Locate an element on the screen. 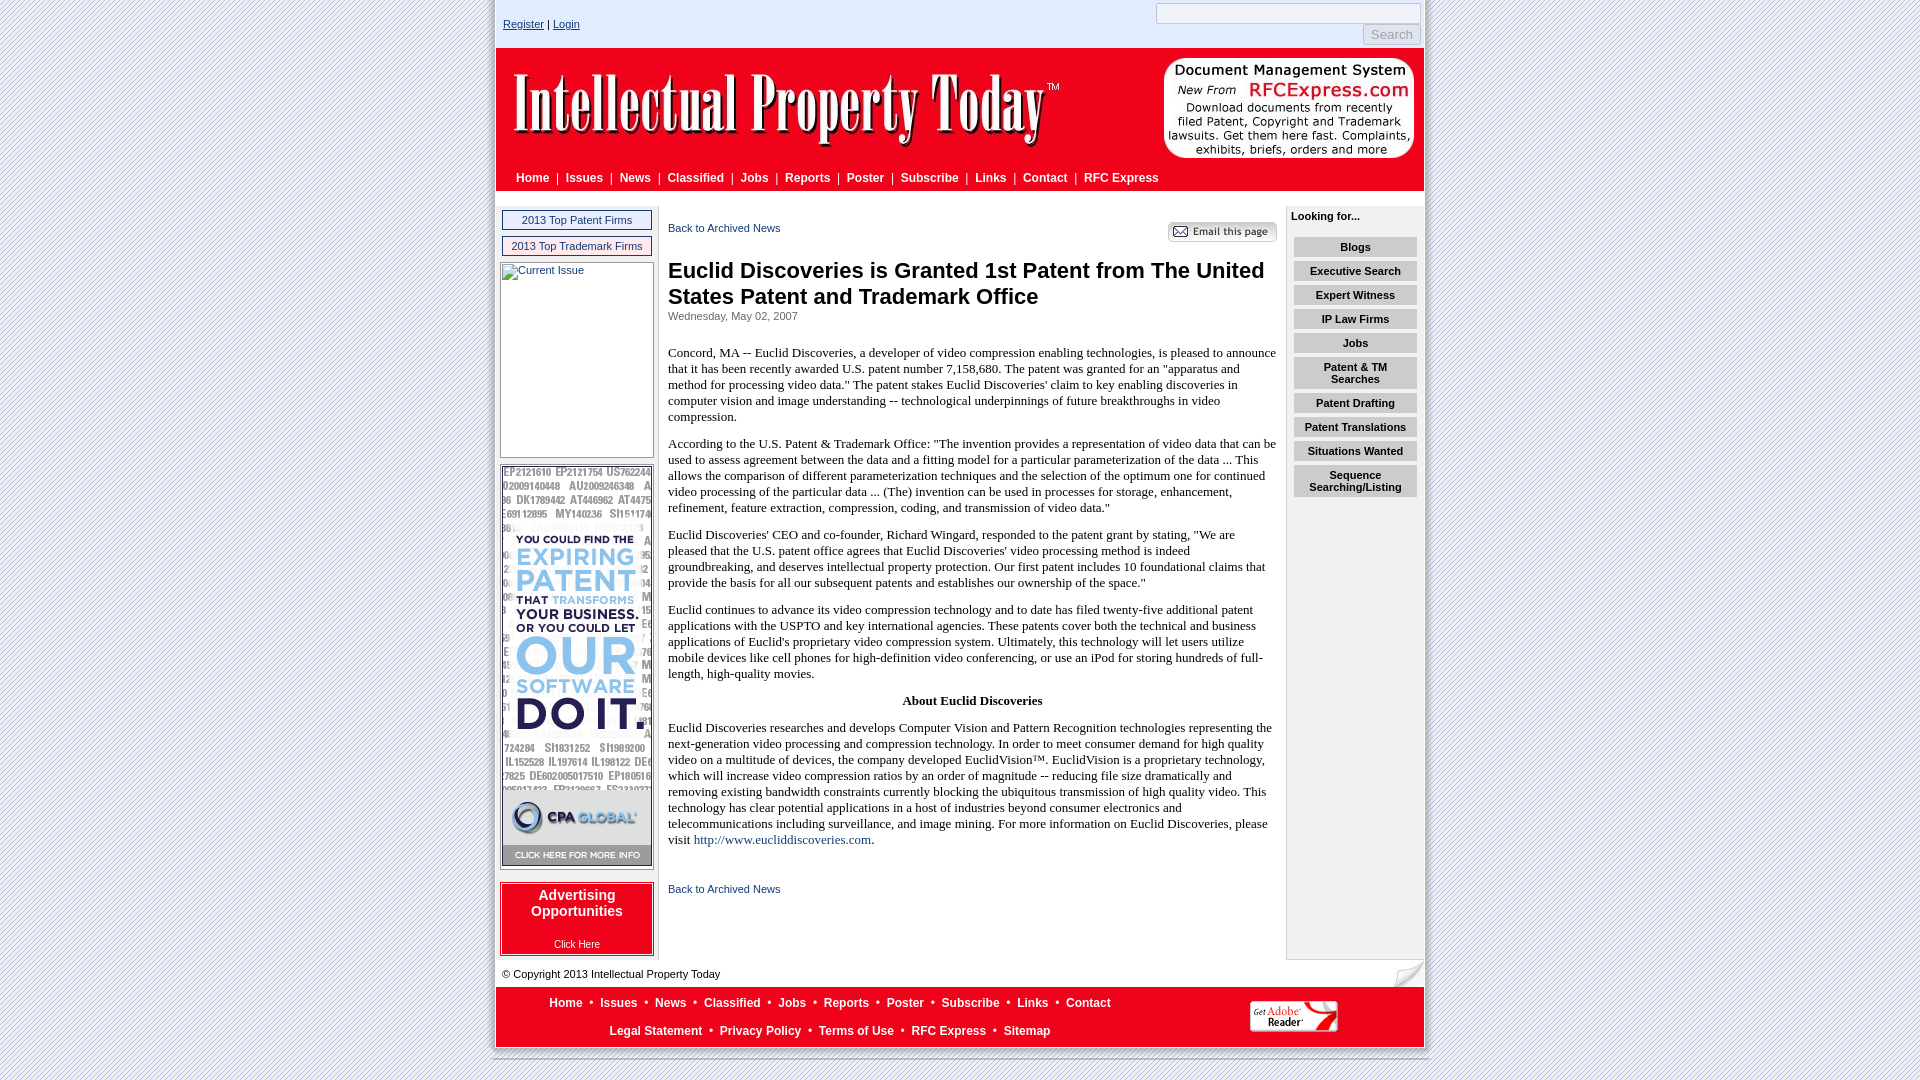  Jobs is located at coordinates (792, 1002).